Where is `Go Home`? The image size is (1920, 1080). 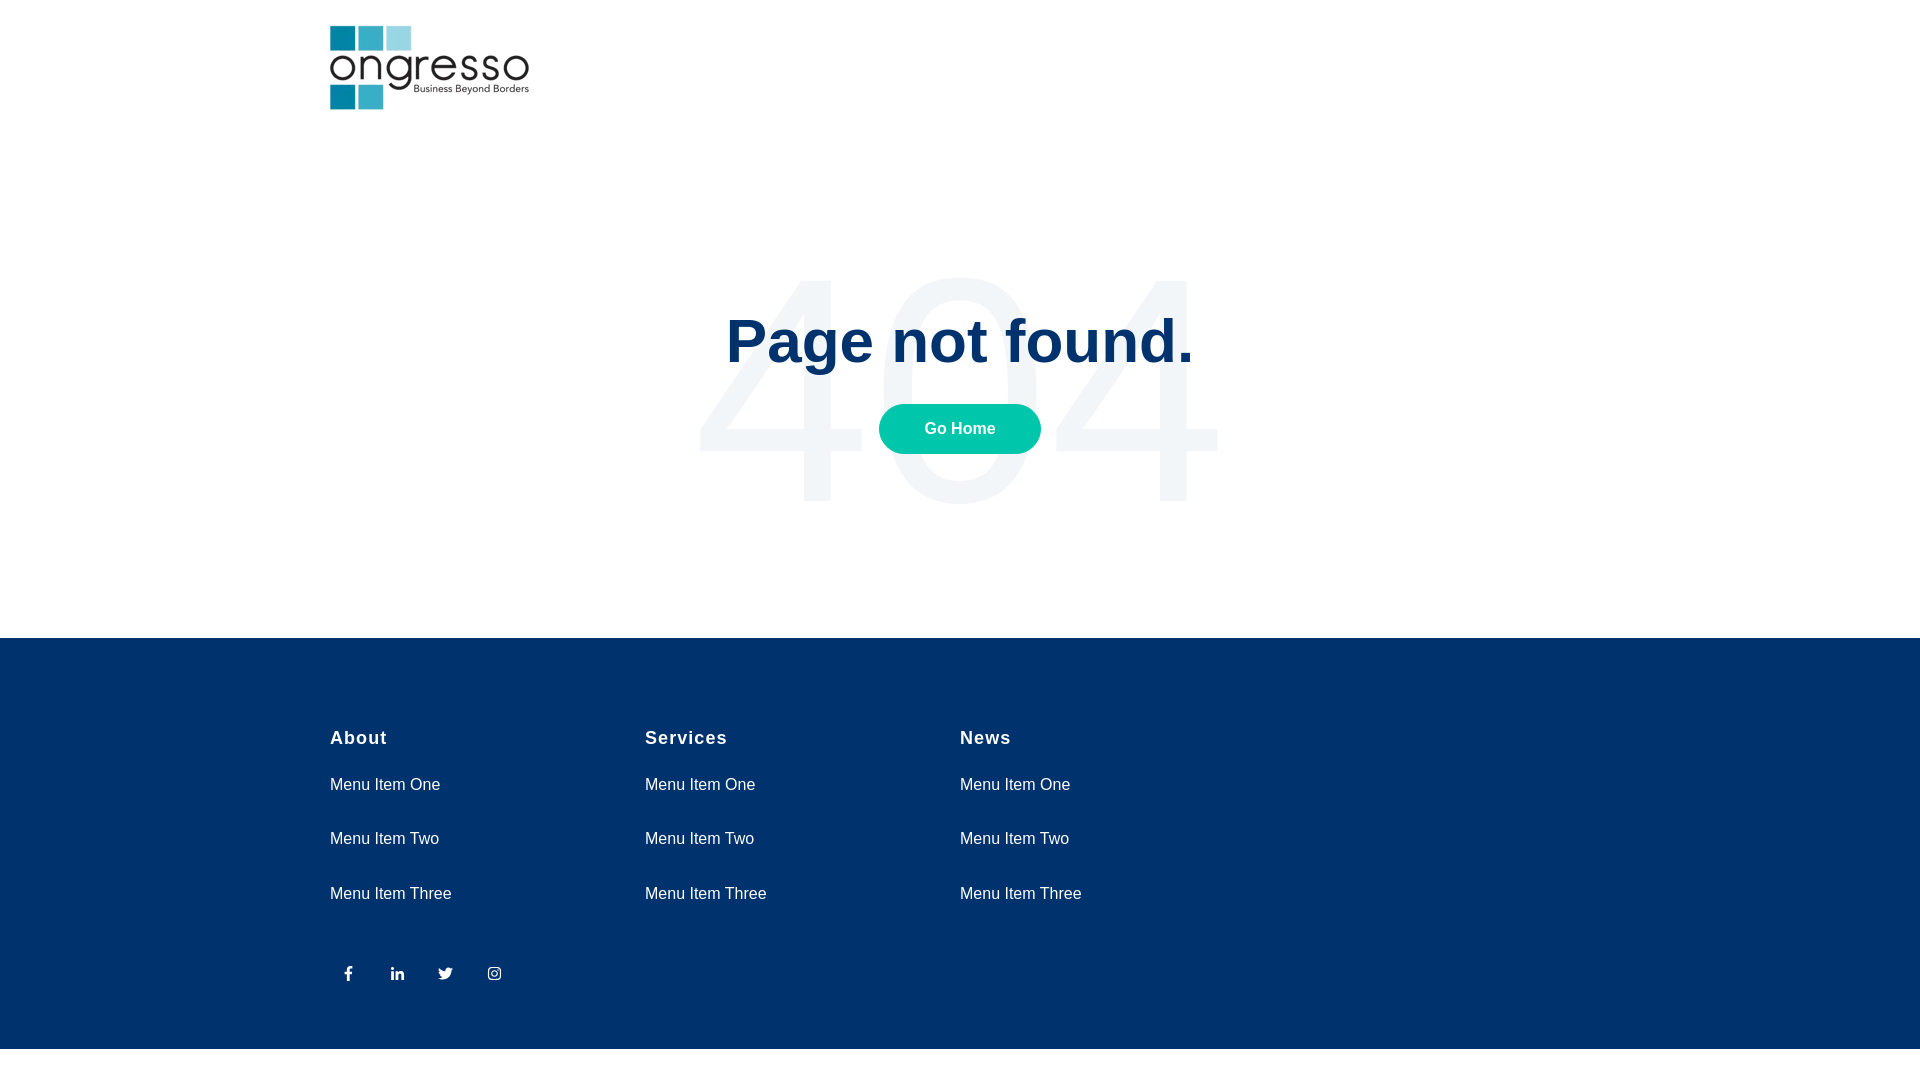 Go Home is located at coordinates (960, 428).